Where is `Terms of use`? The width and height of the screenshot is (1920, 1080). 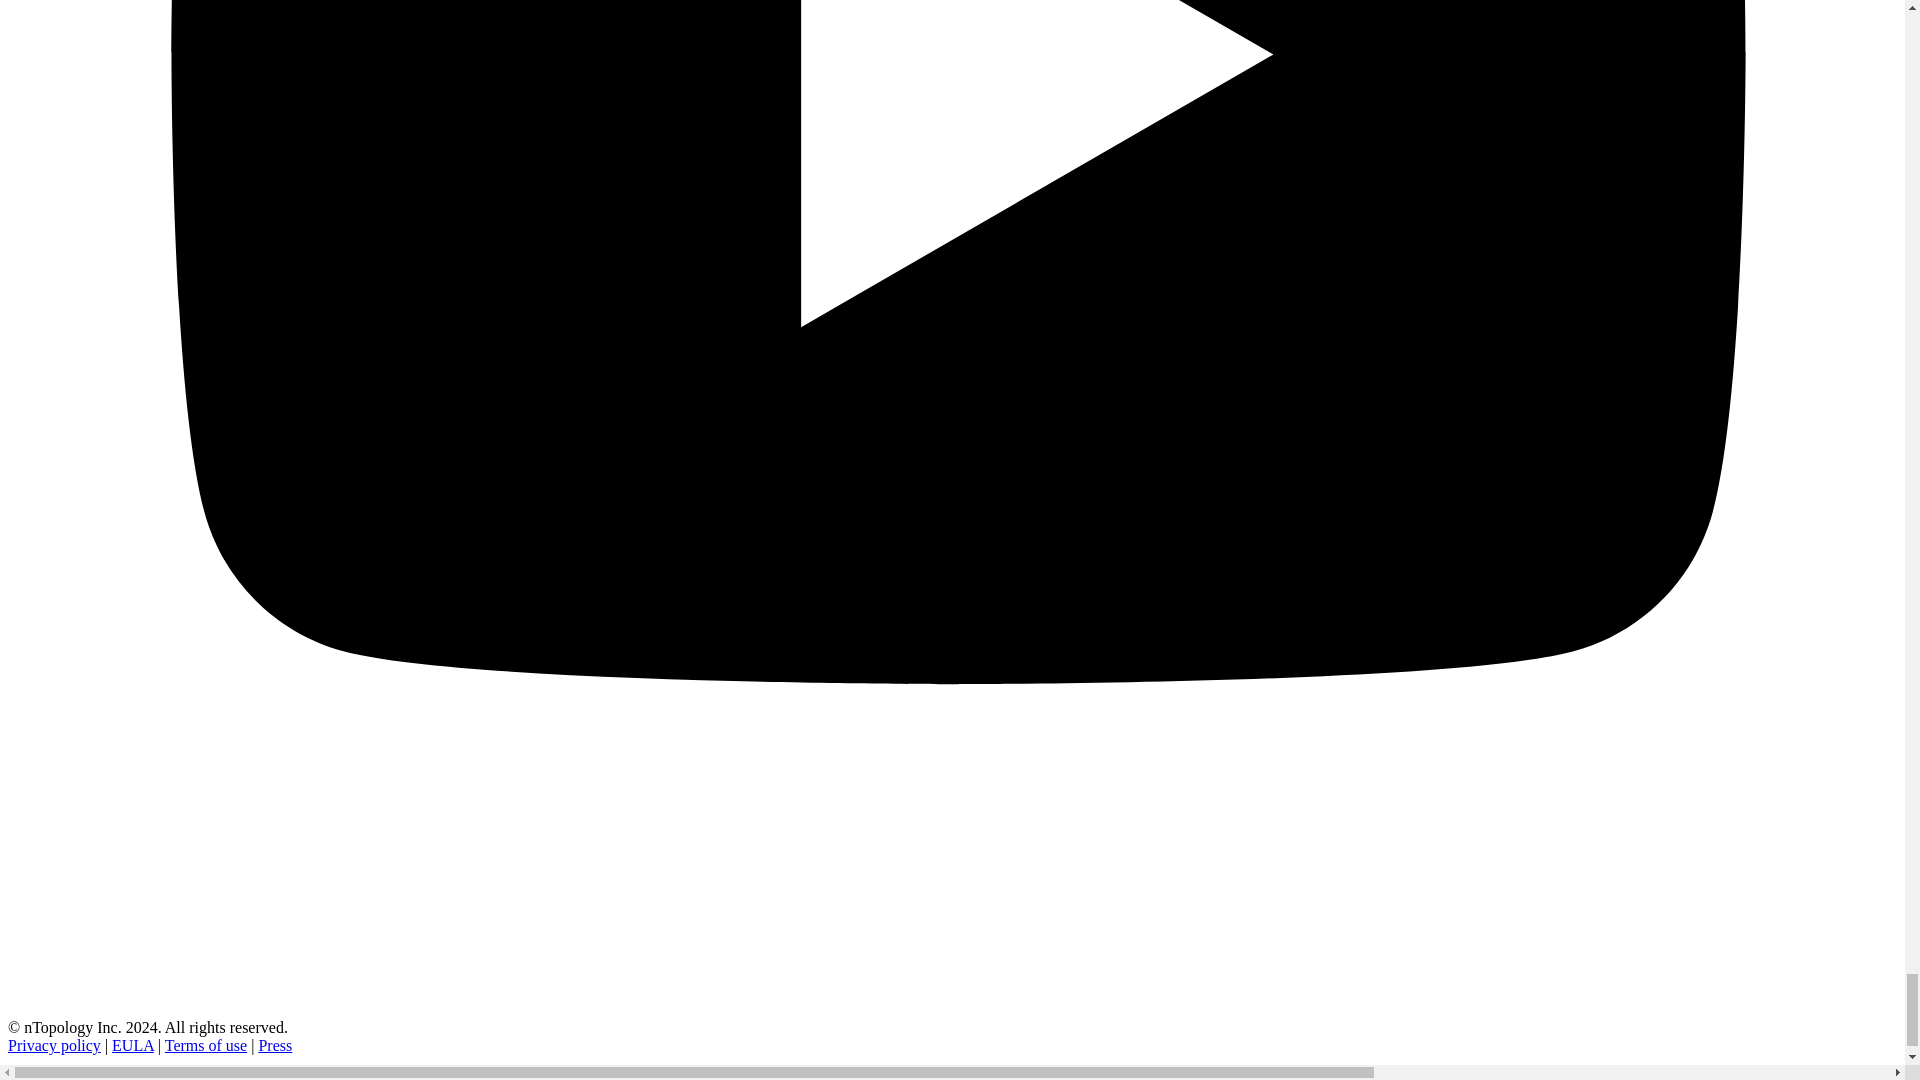
Terms of use is located at coordinates (206, 1045).